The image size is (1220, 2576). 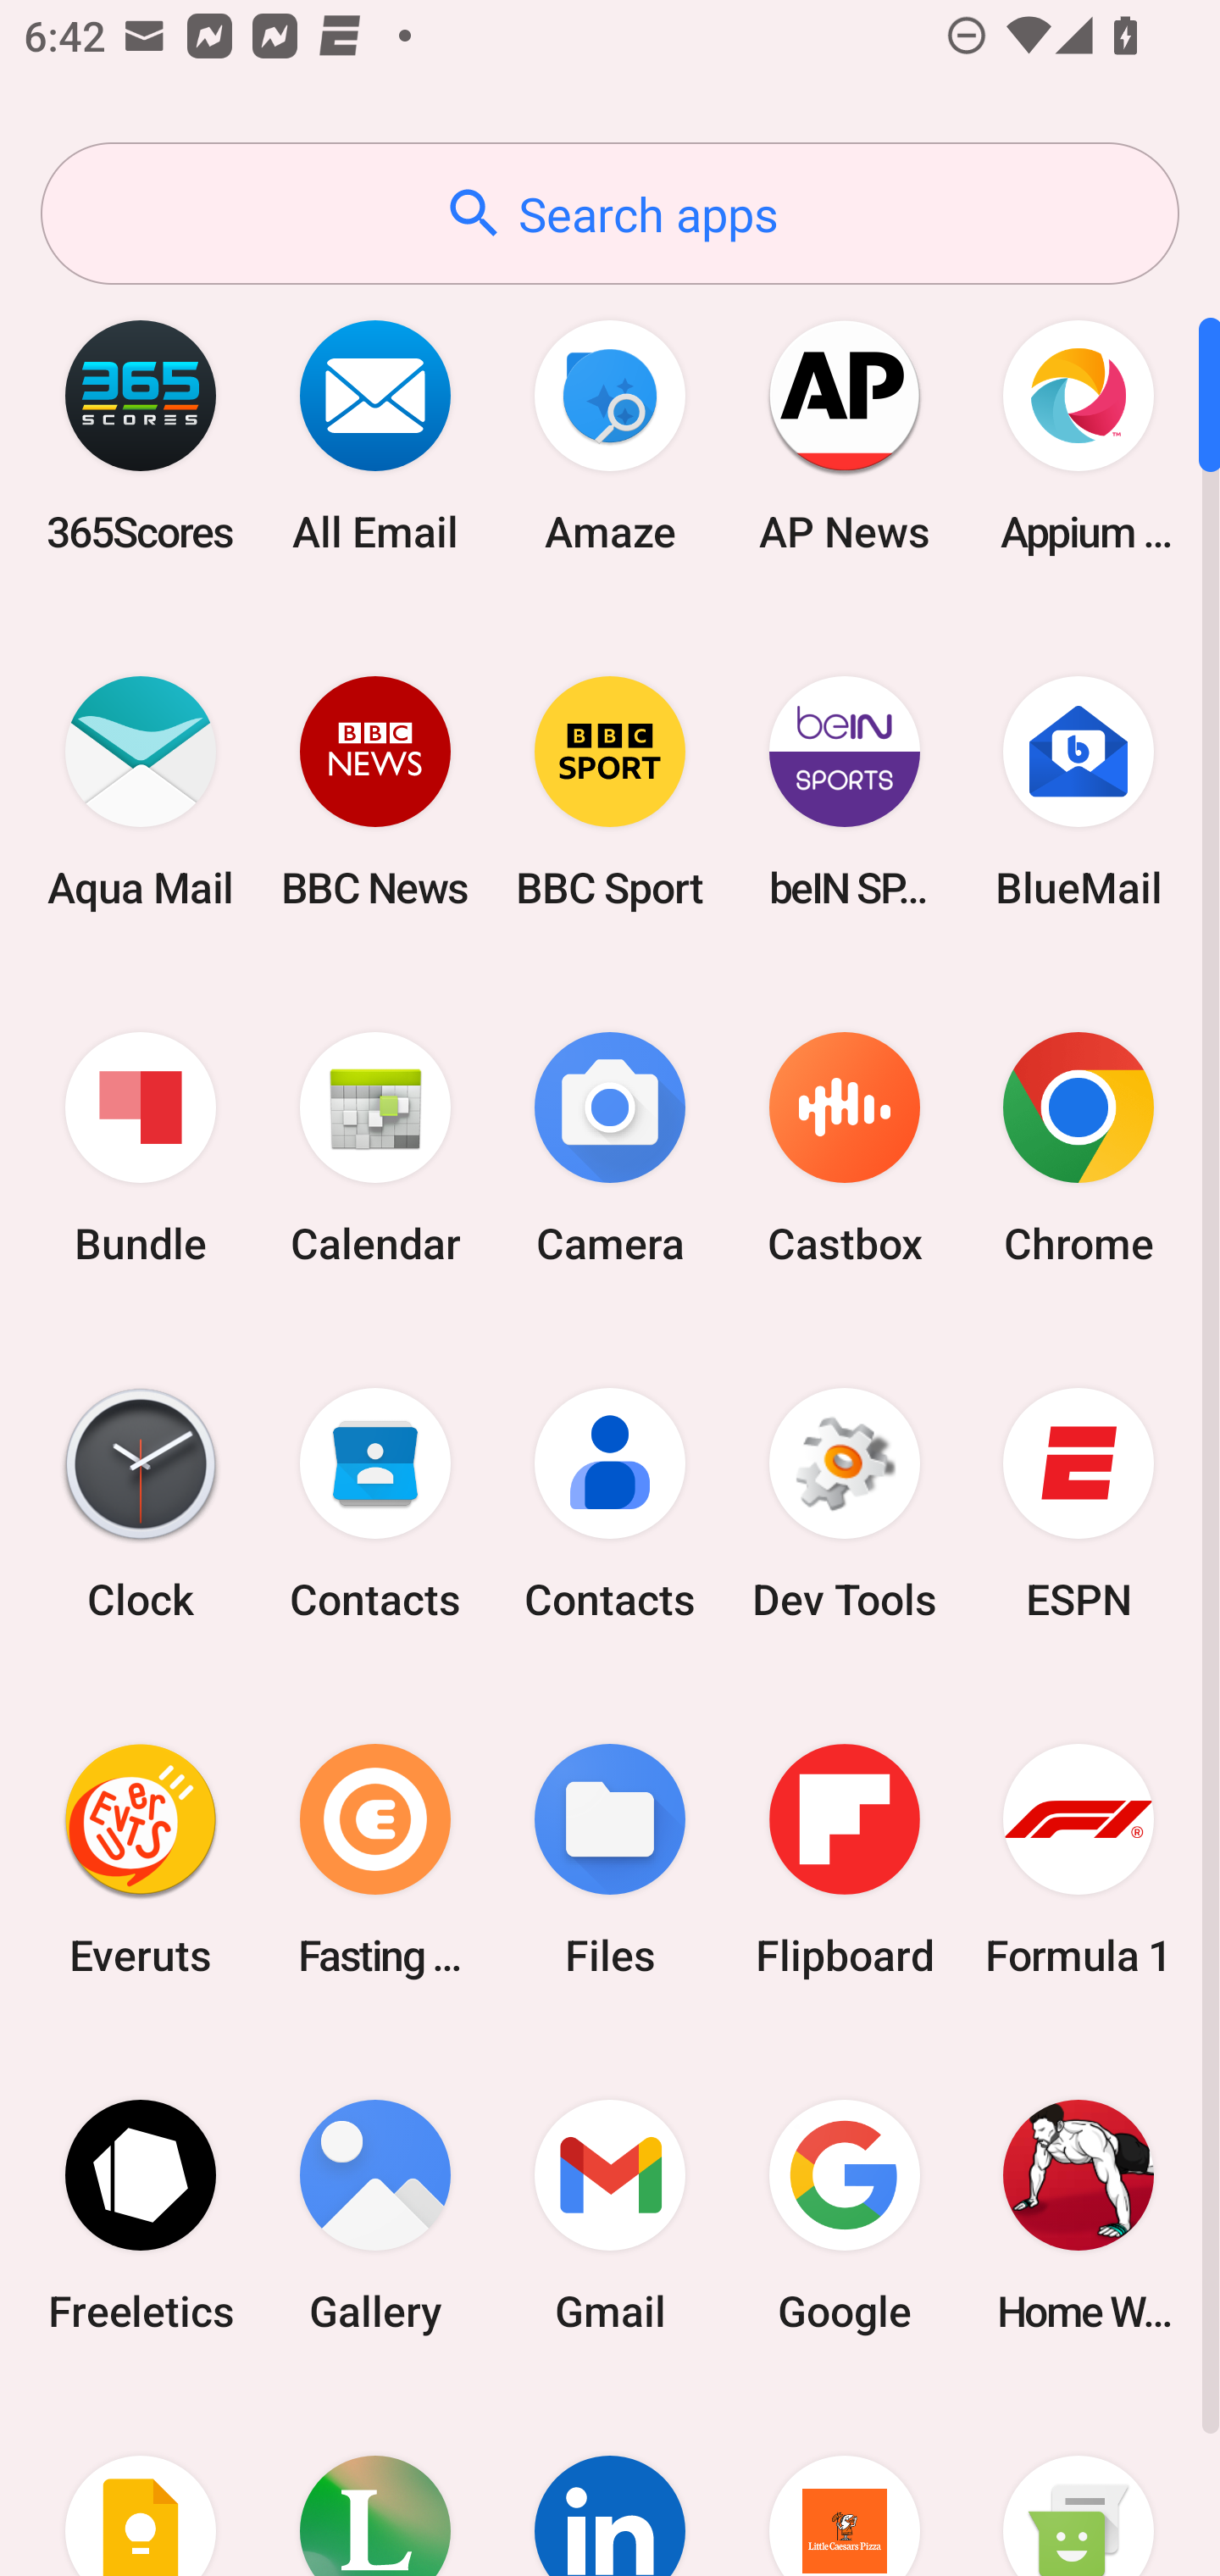 What do you see at coordinates (141, 1859) in the screenshot?
I see `Everuts` at bounding box center [141, 1859].